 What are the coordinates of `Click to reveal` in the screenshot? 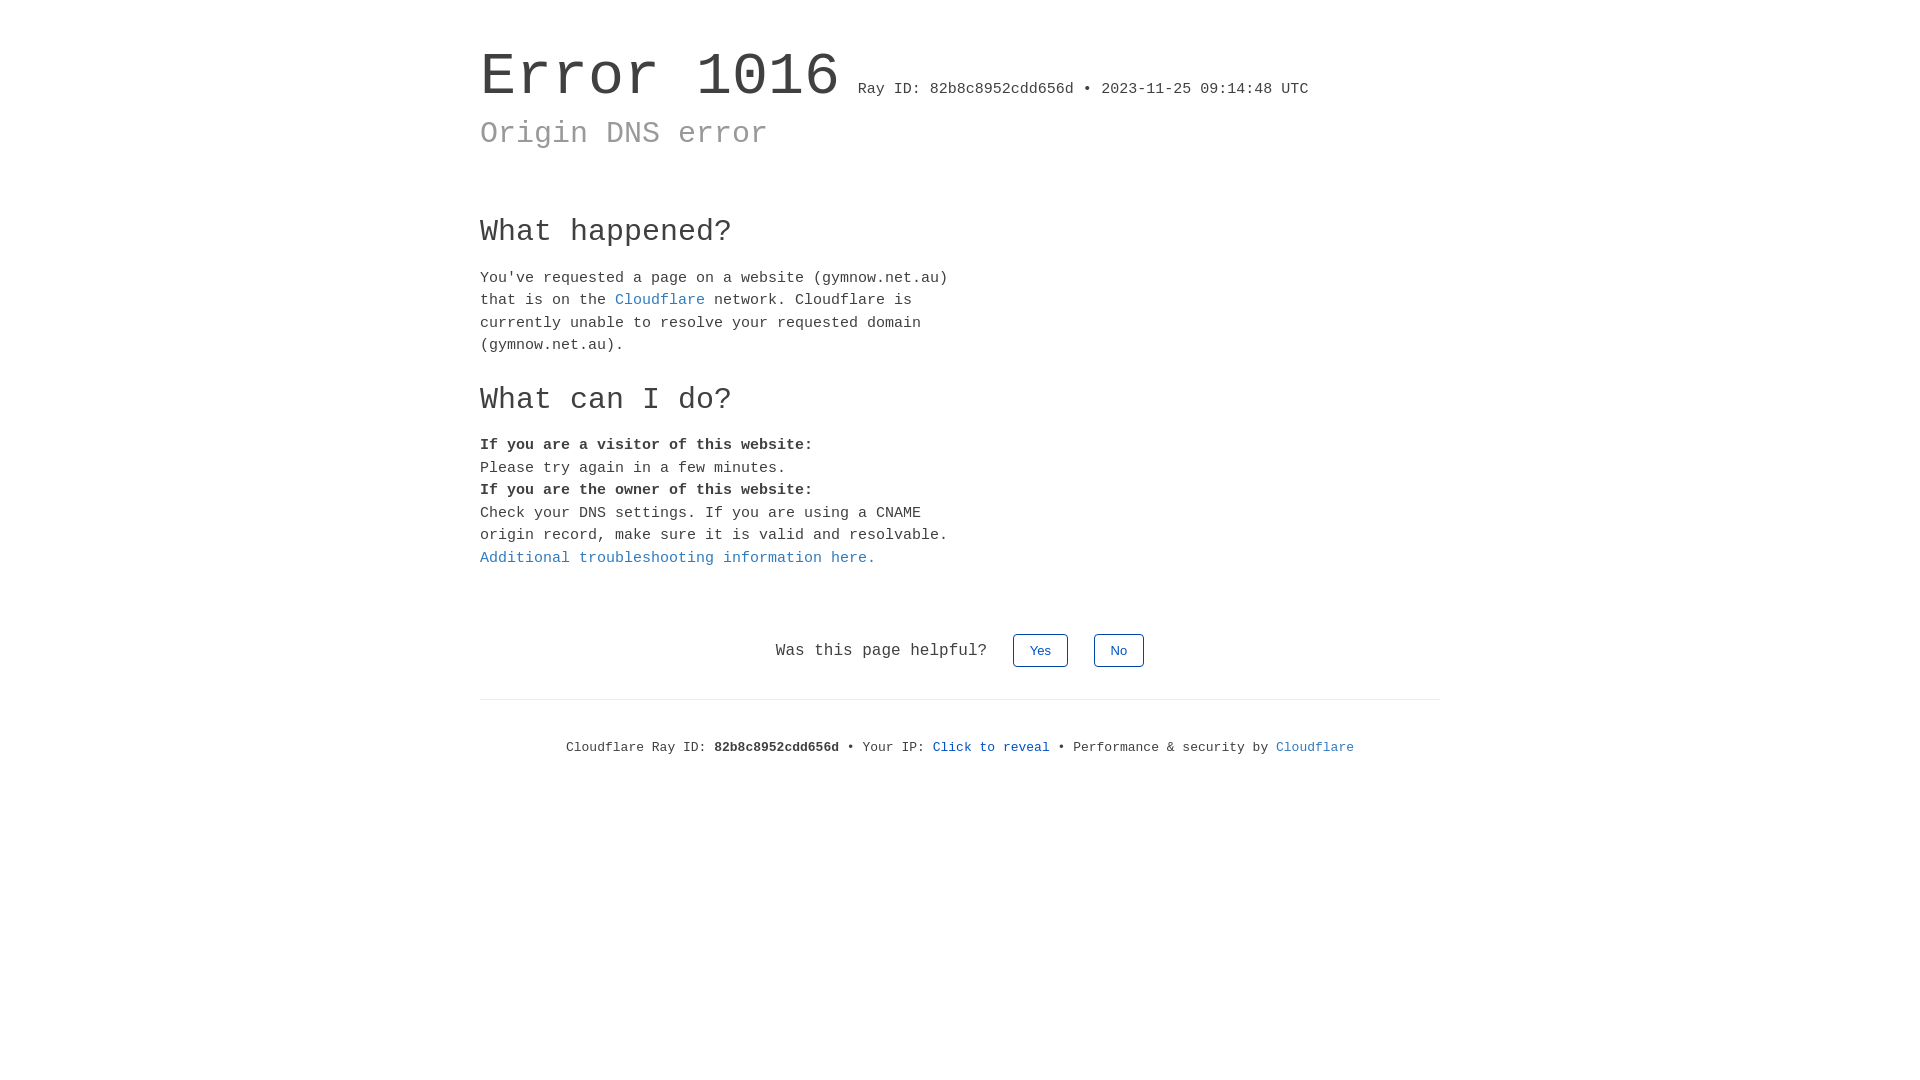 It's located at (992, 748).